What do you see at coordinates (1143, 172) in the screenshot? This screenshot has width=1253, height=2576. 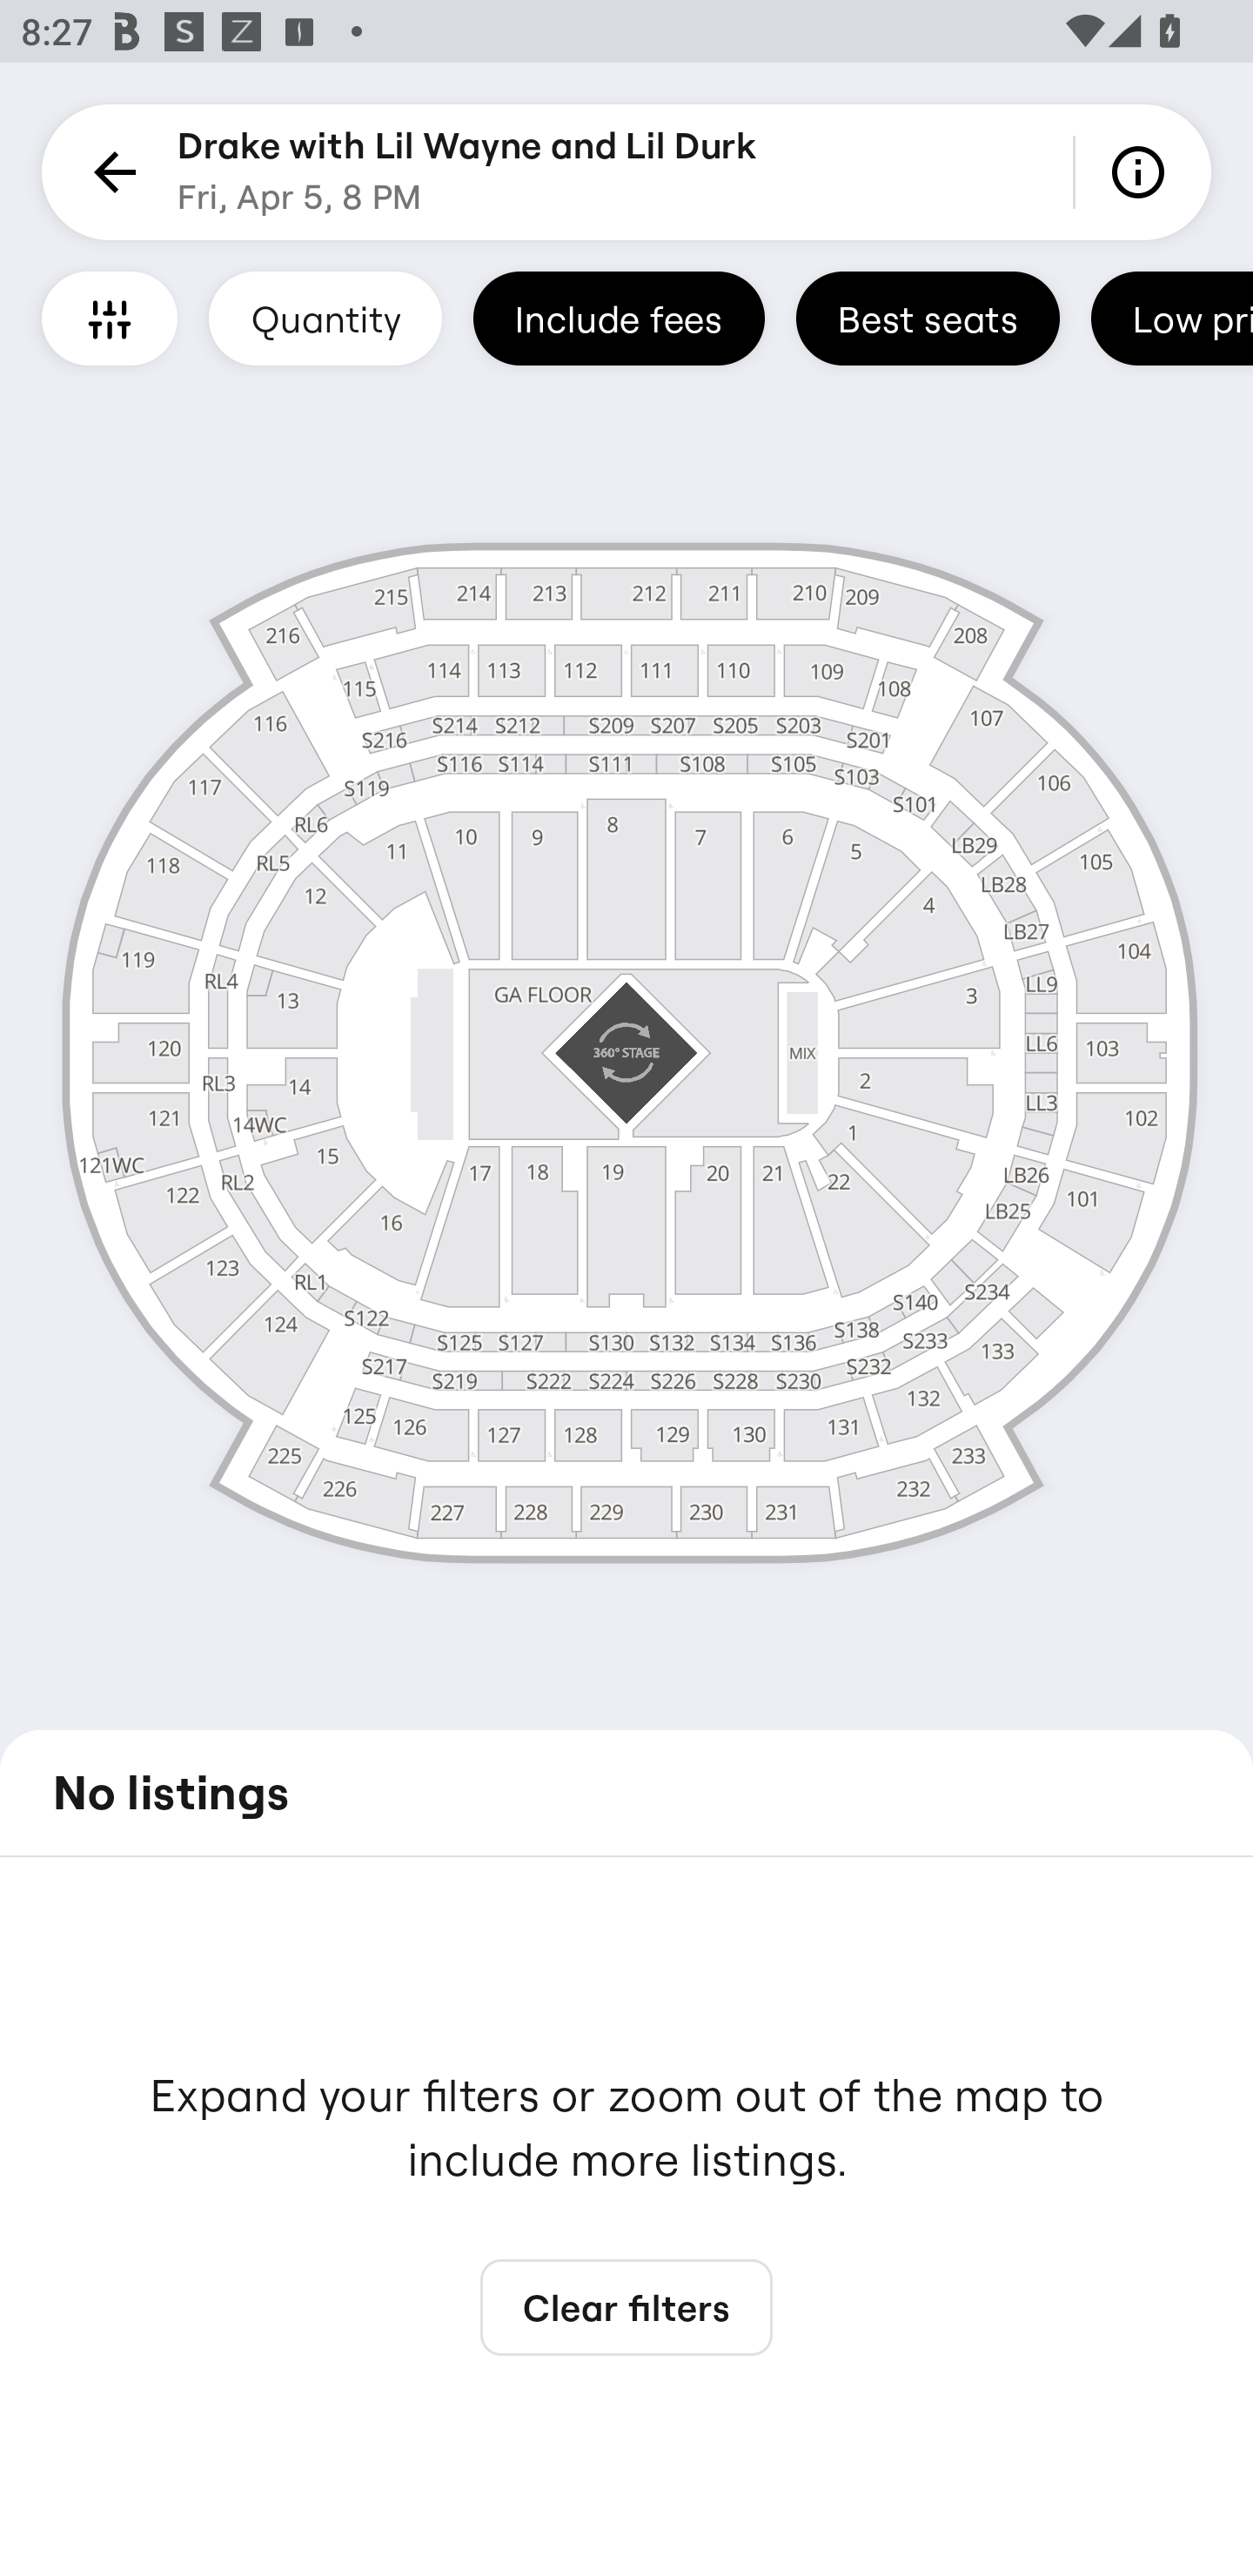 I see `Info` at bounding box center [1143, 172].